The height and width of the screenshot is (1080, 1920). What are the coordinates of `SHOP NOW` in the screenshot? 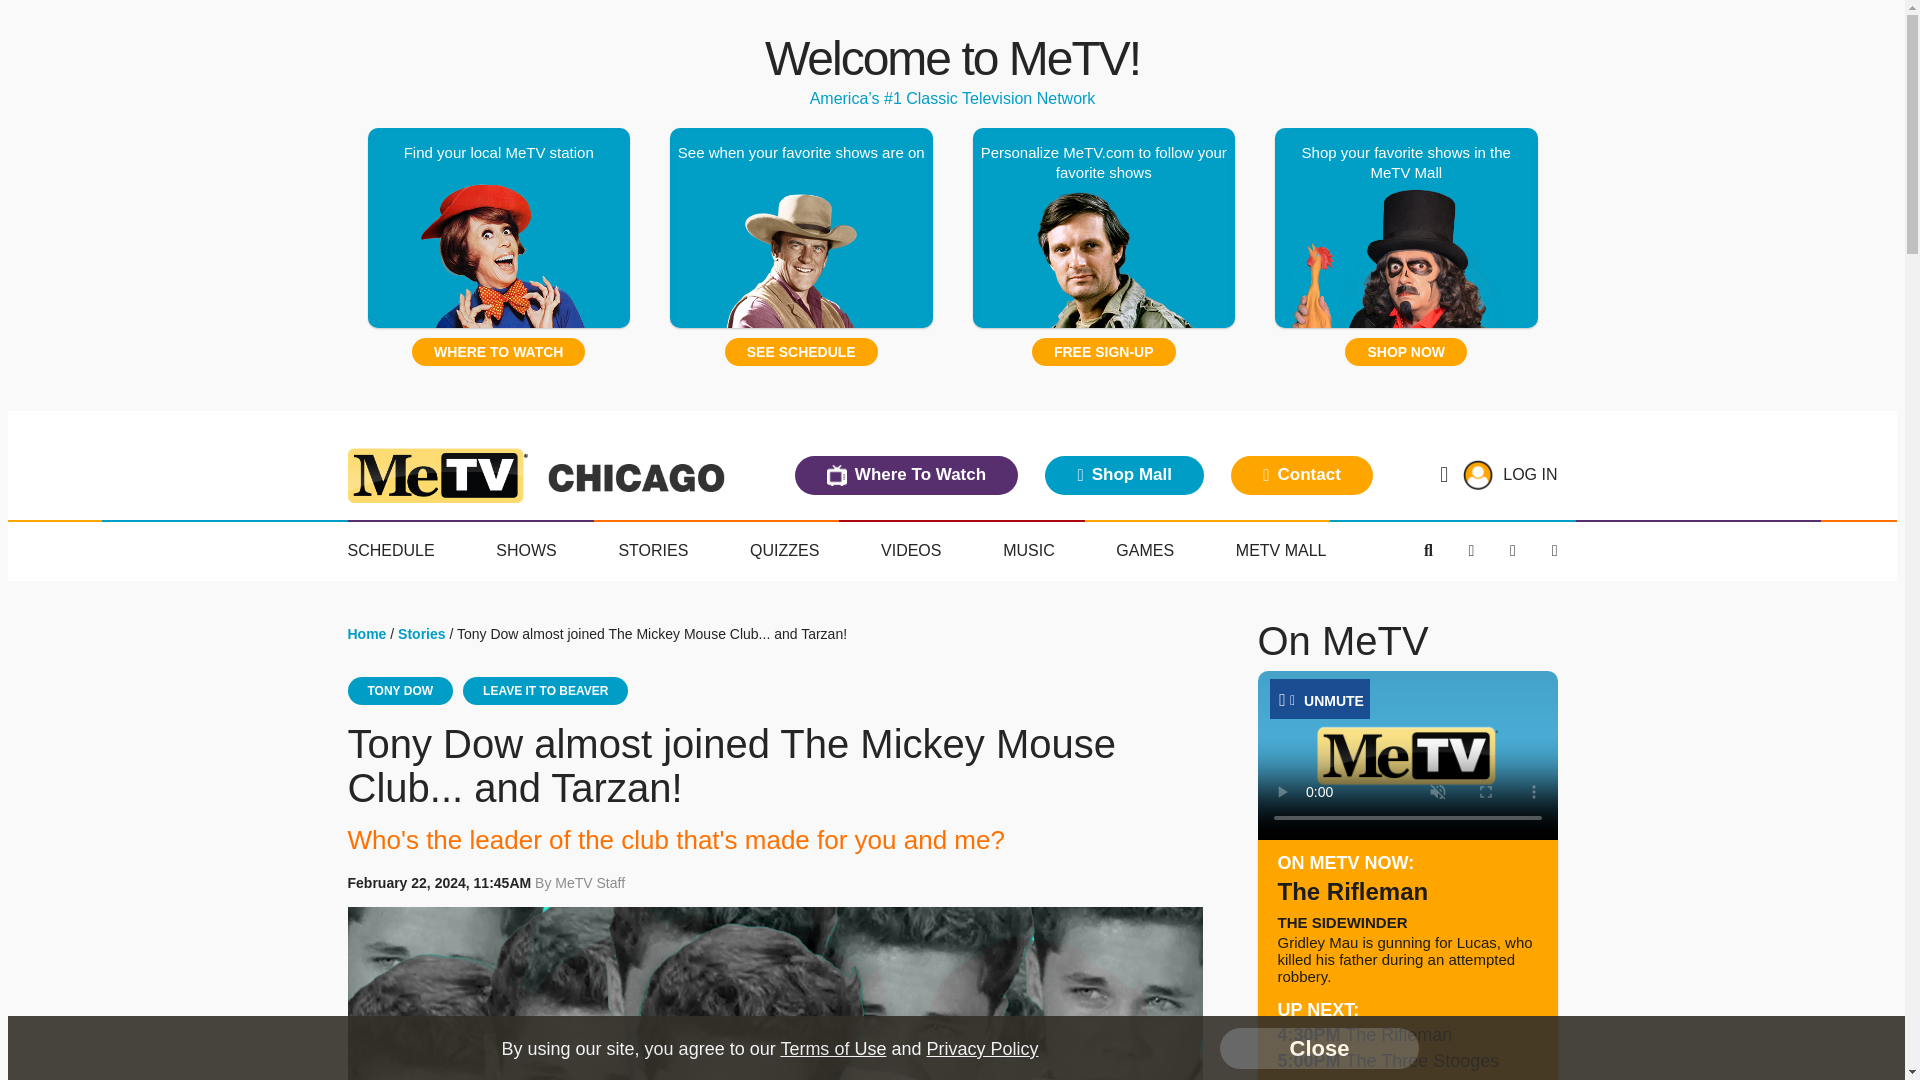 It's located at (1406, 352).